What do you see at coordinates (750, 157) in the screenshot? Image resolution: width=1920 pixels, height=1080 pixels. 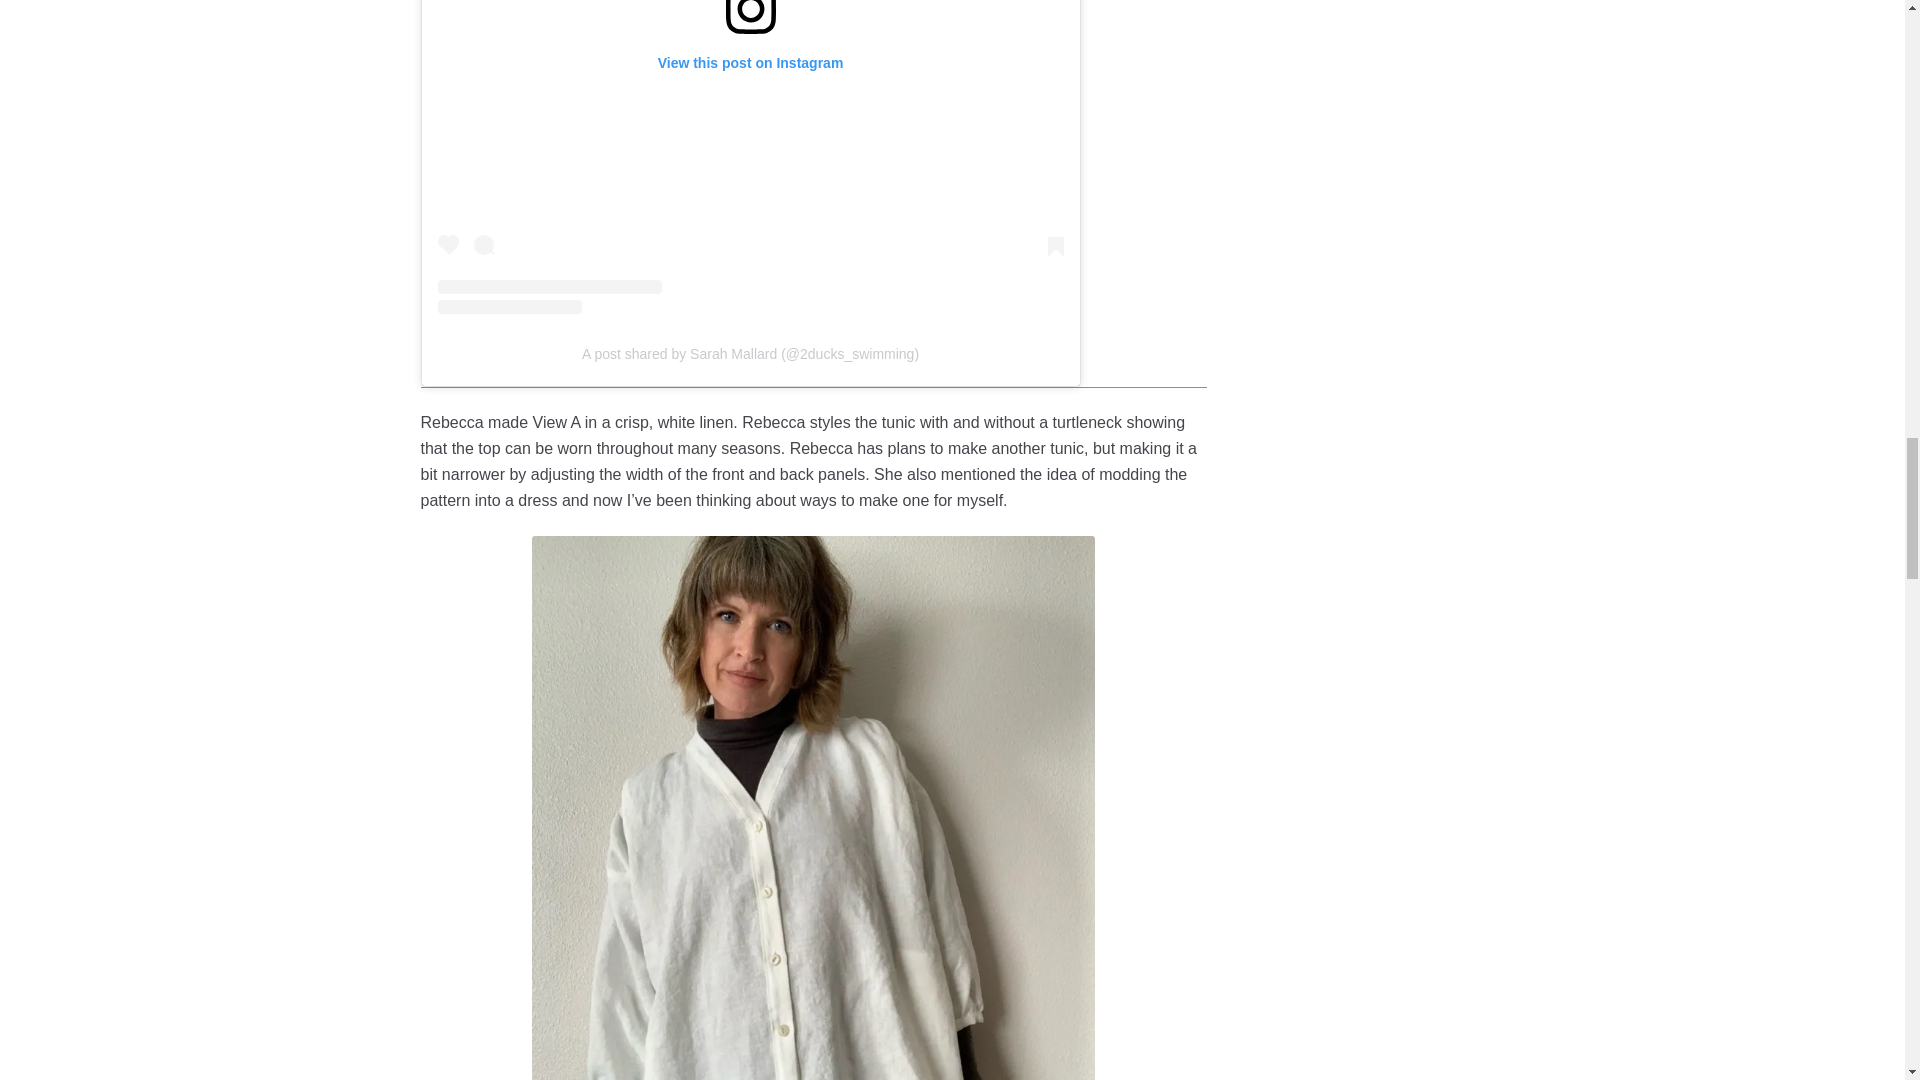 I see `View this post on Instagram` at bounding box center [750, 157].